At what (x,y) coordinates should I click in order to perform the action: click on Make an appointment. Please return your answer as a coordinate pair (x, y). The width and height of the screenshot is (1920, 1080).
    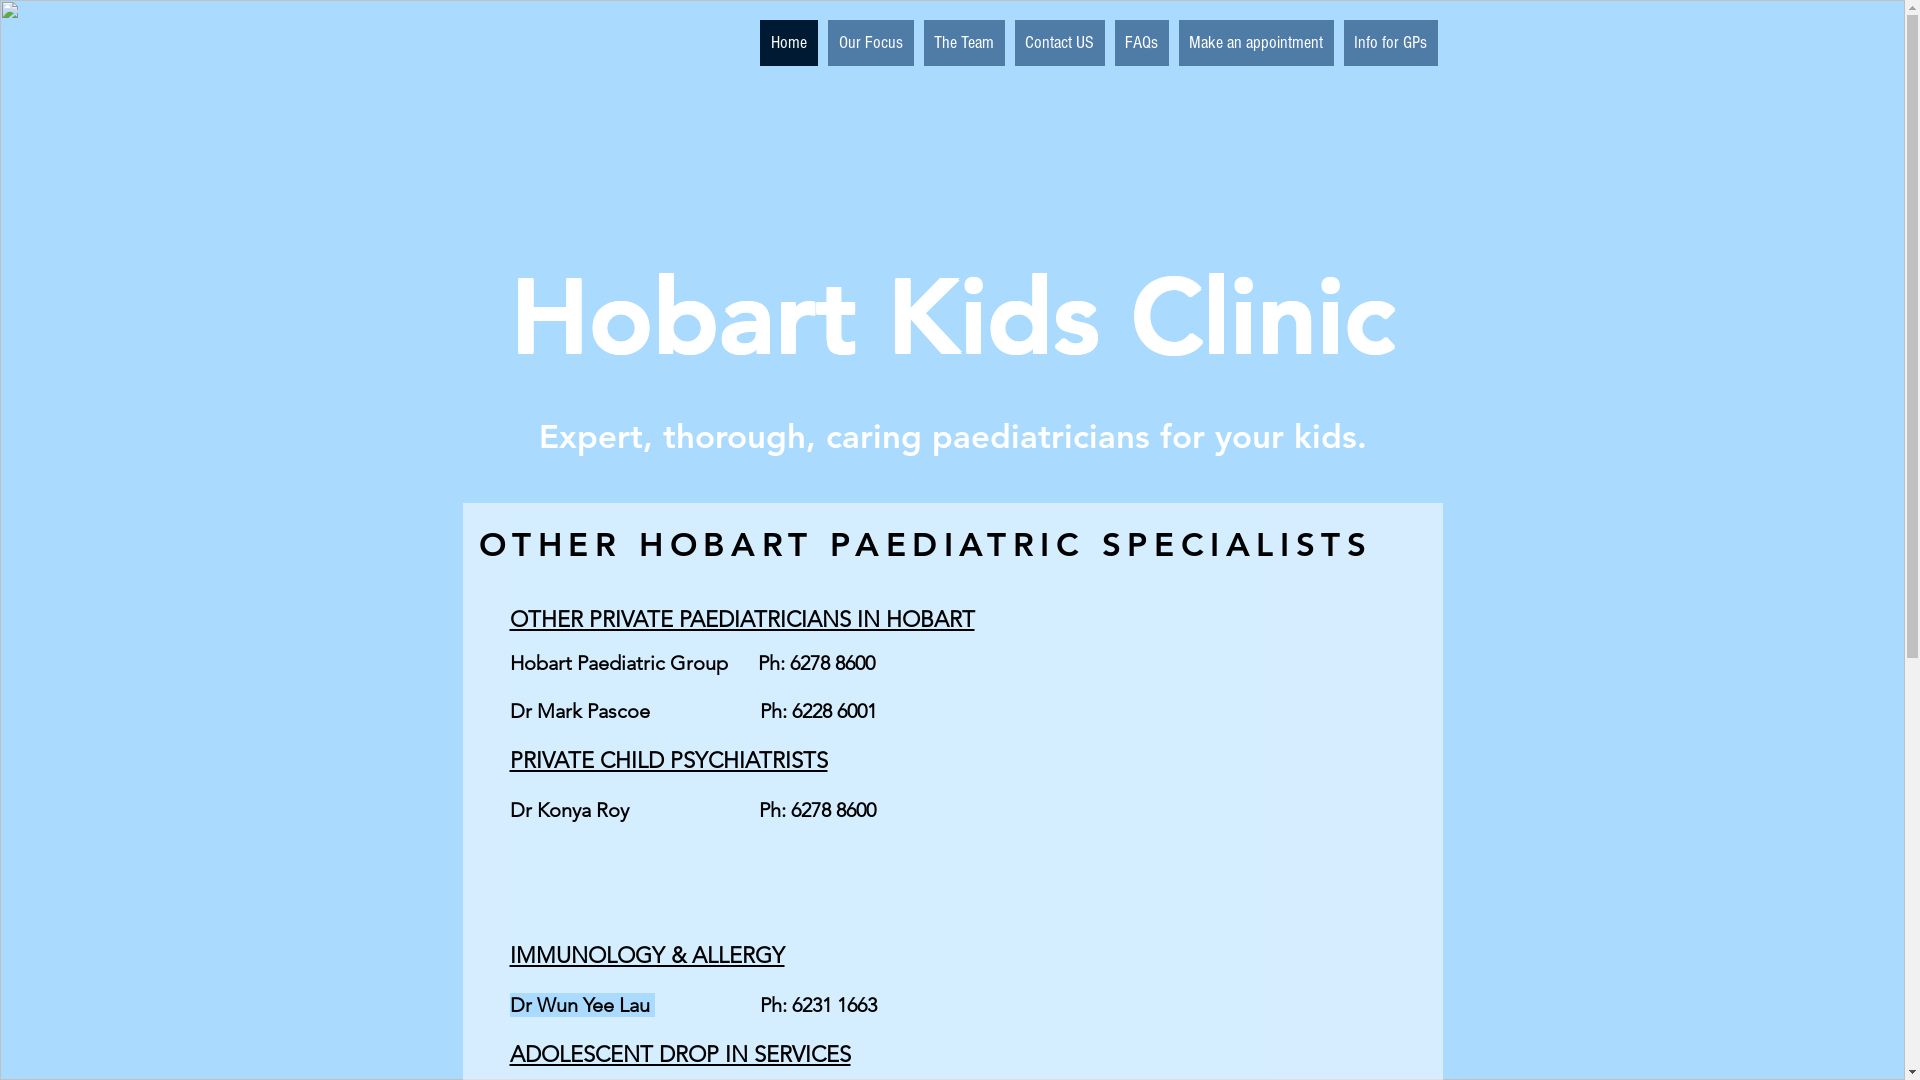
    Looking at the image, I should click on (1256, 43).